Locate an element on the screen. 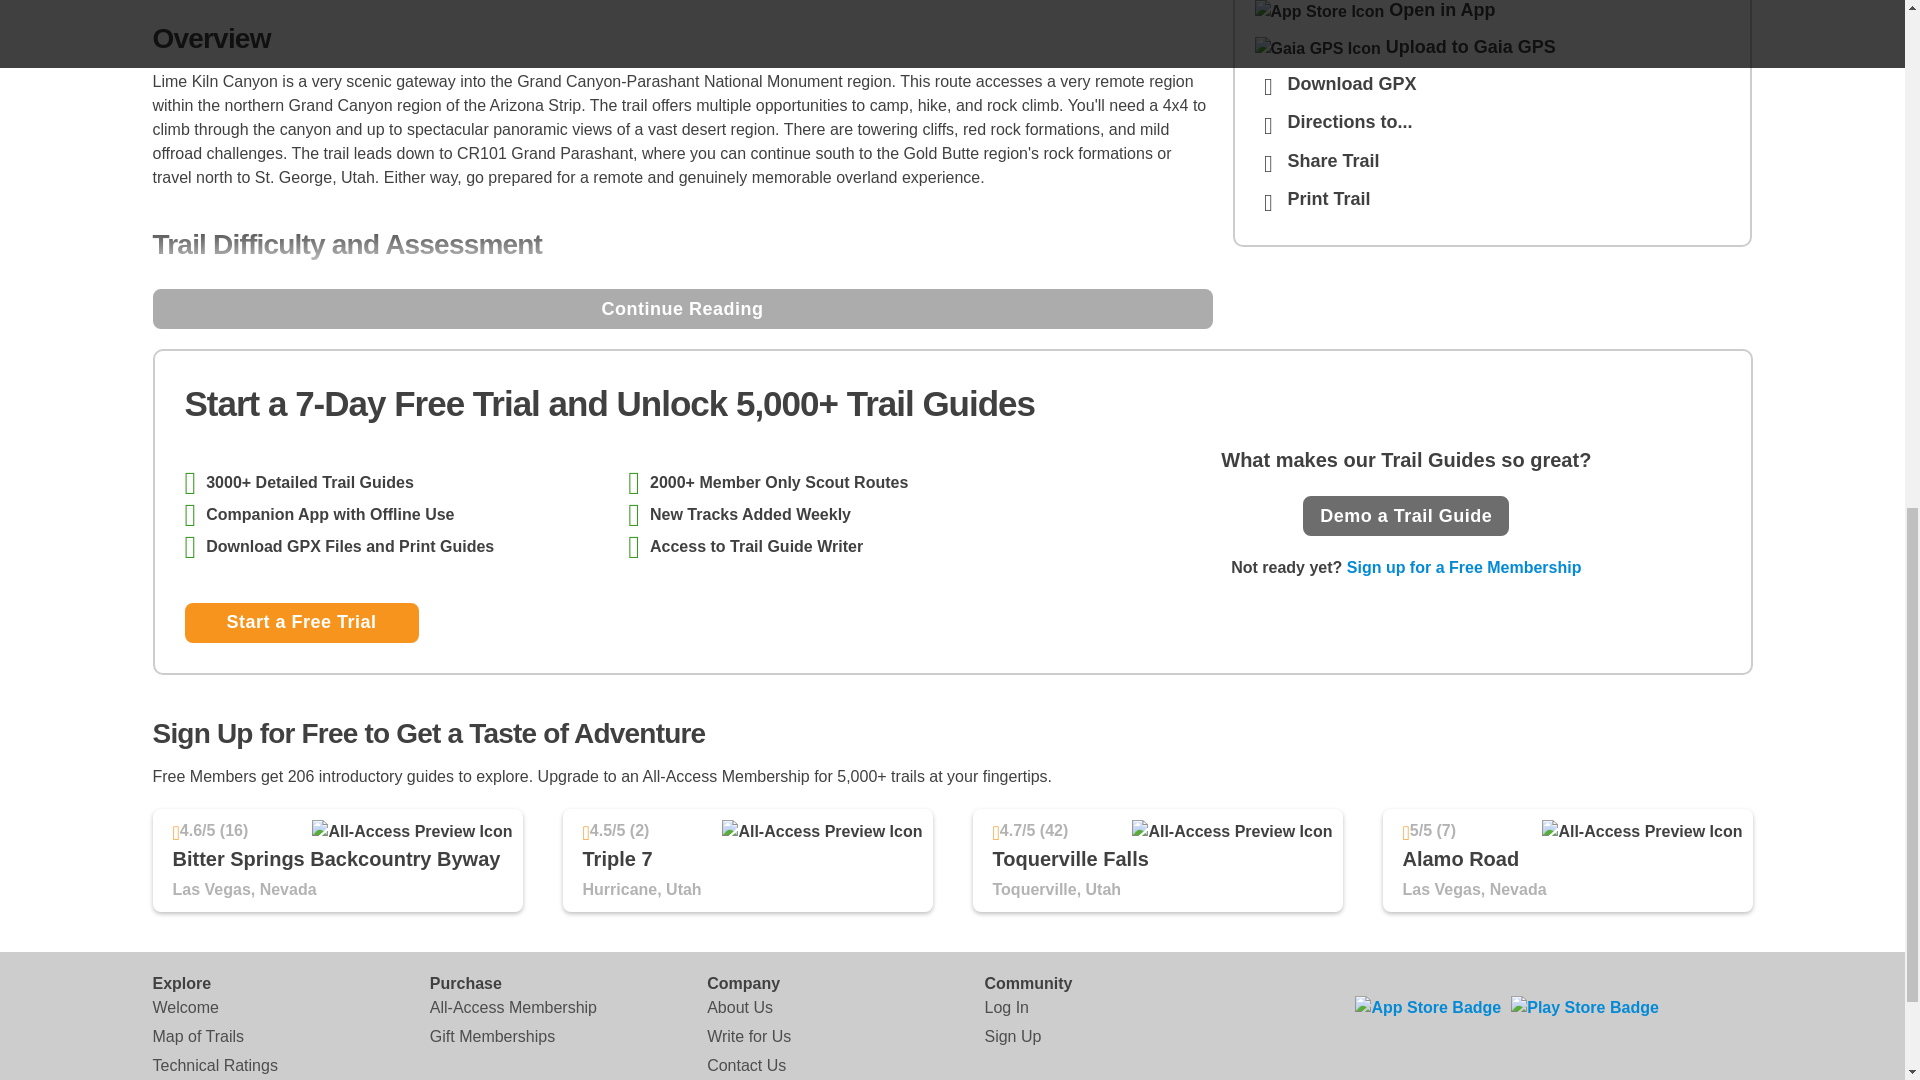 The height and width of the screenshot is (1080, 1920). Sign up for a Free Membership is located at coordinates (1464, 567).